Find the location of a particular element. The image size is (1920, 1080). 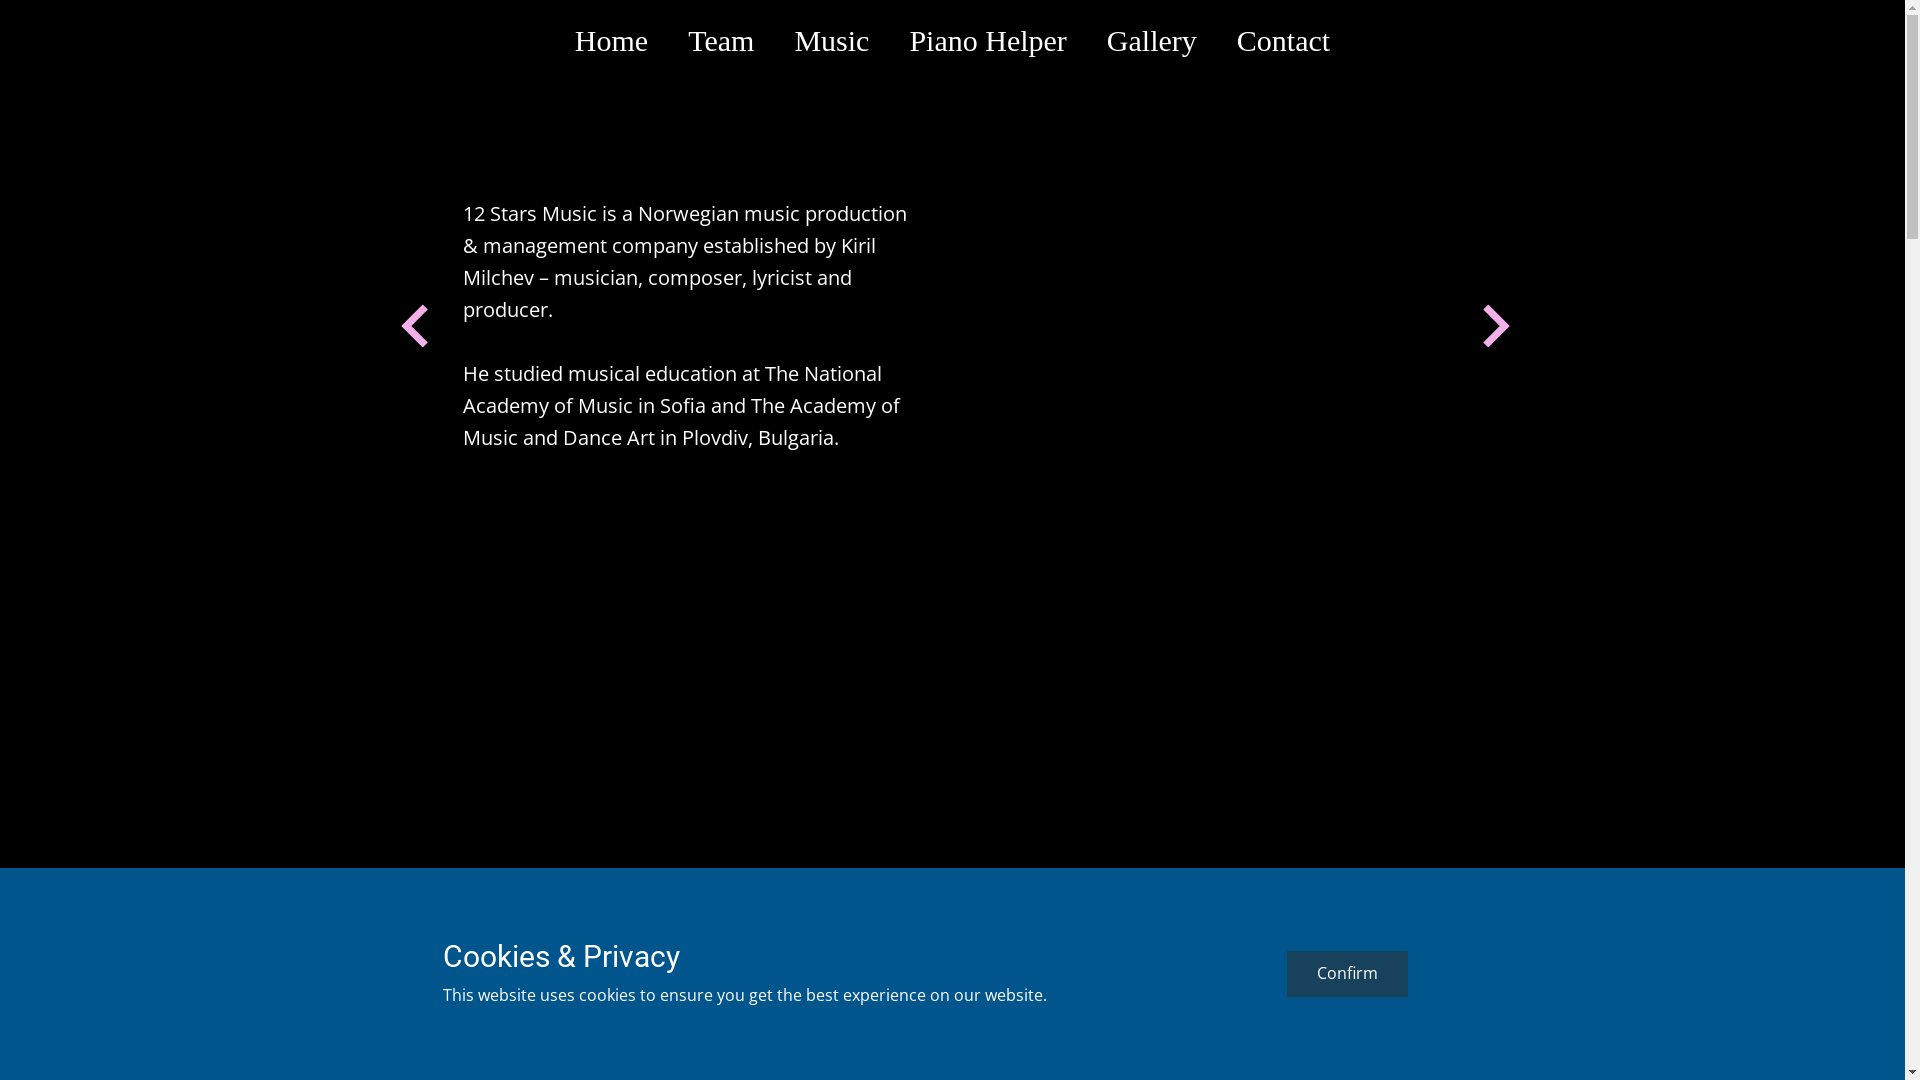

Contact is located at coordinates (1284, 41).